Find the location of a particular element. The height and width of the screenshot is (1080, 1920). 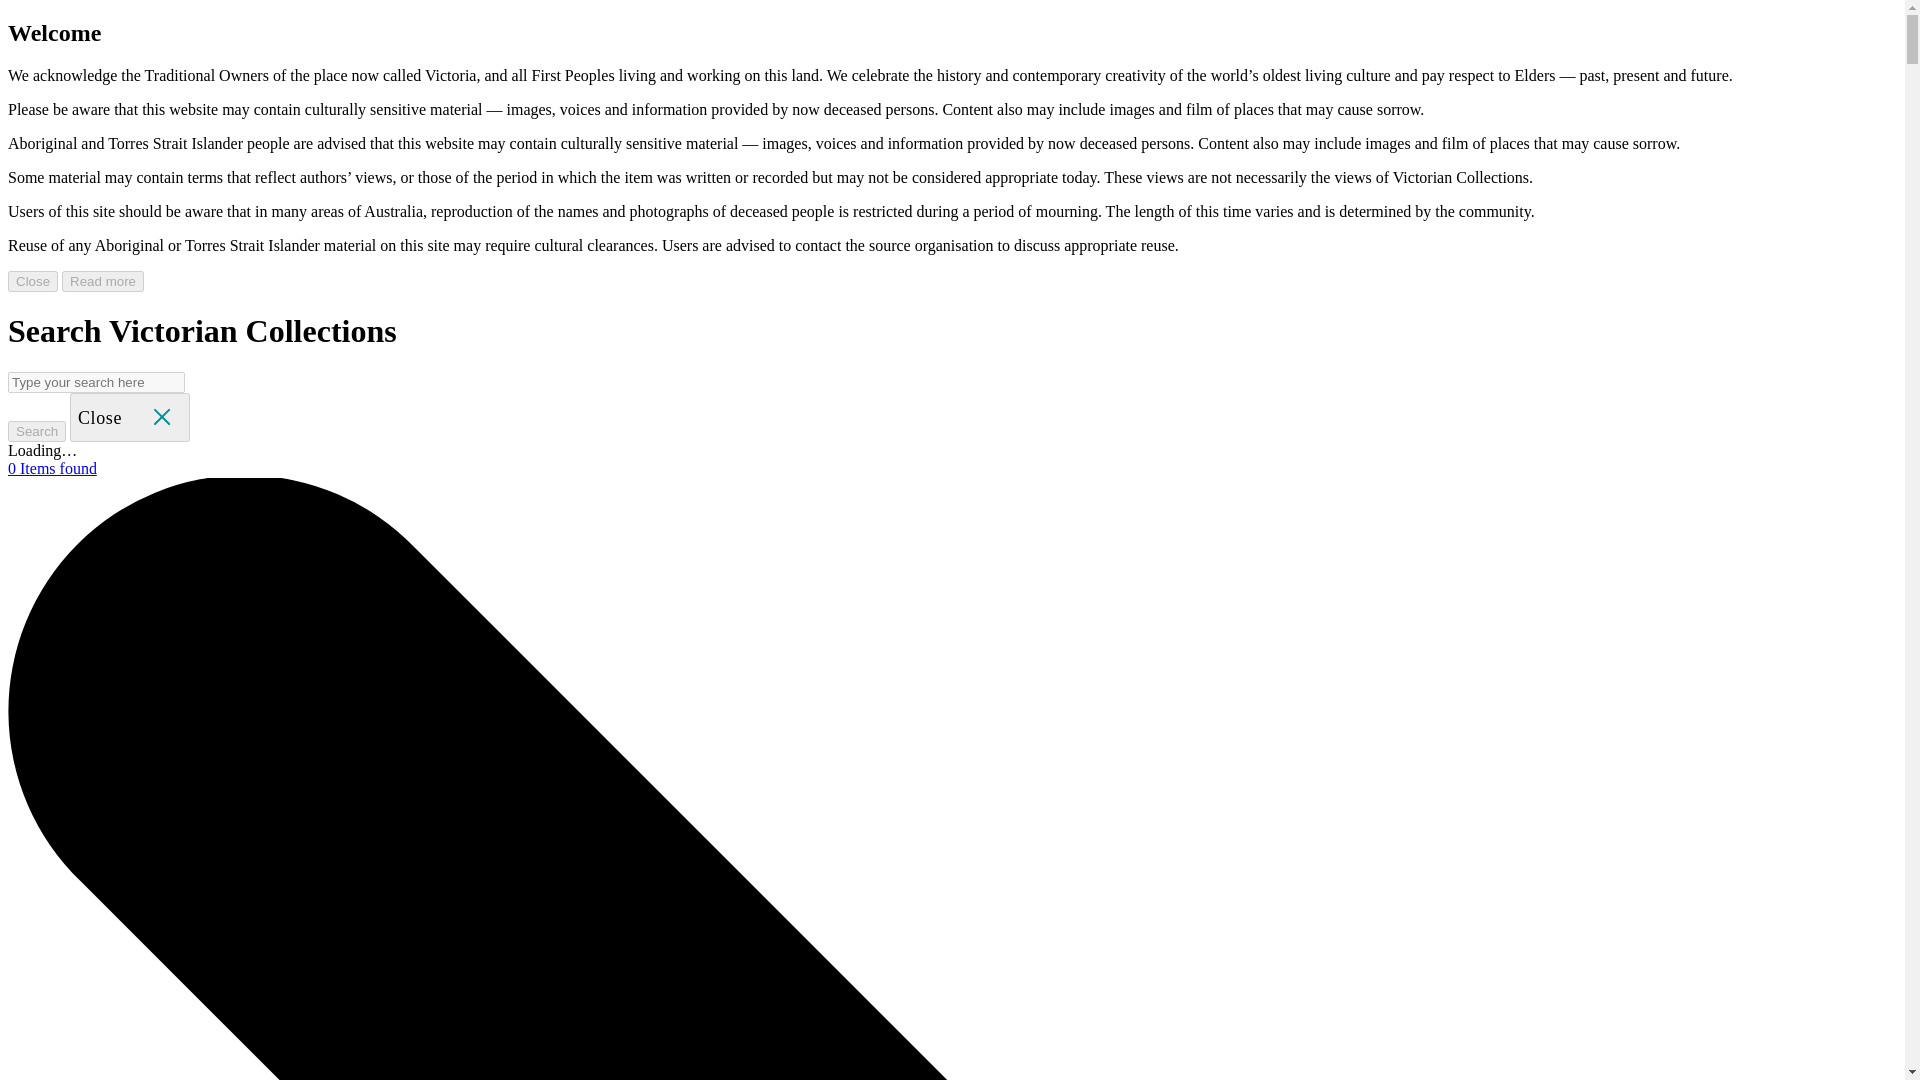

Close is located at coordinates (130, 417).